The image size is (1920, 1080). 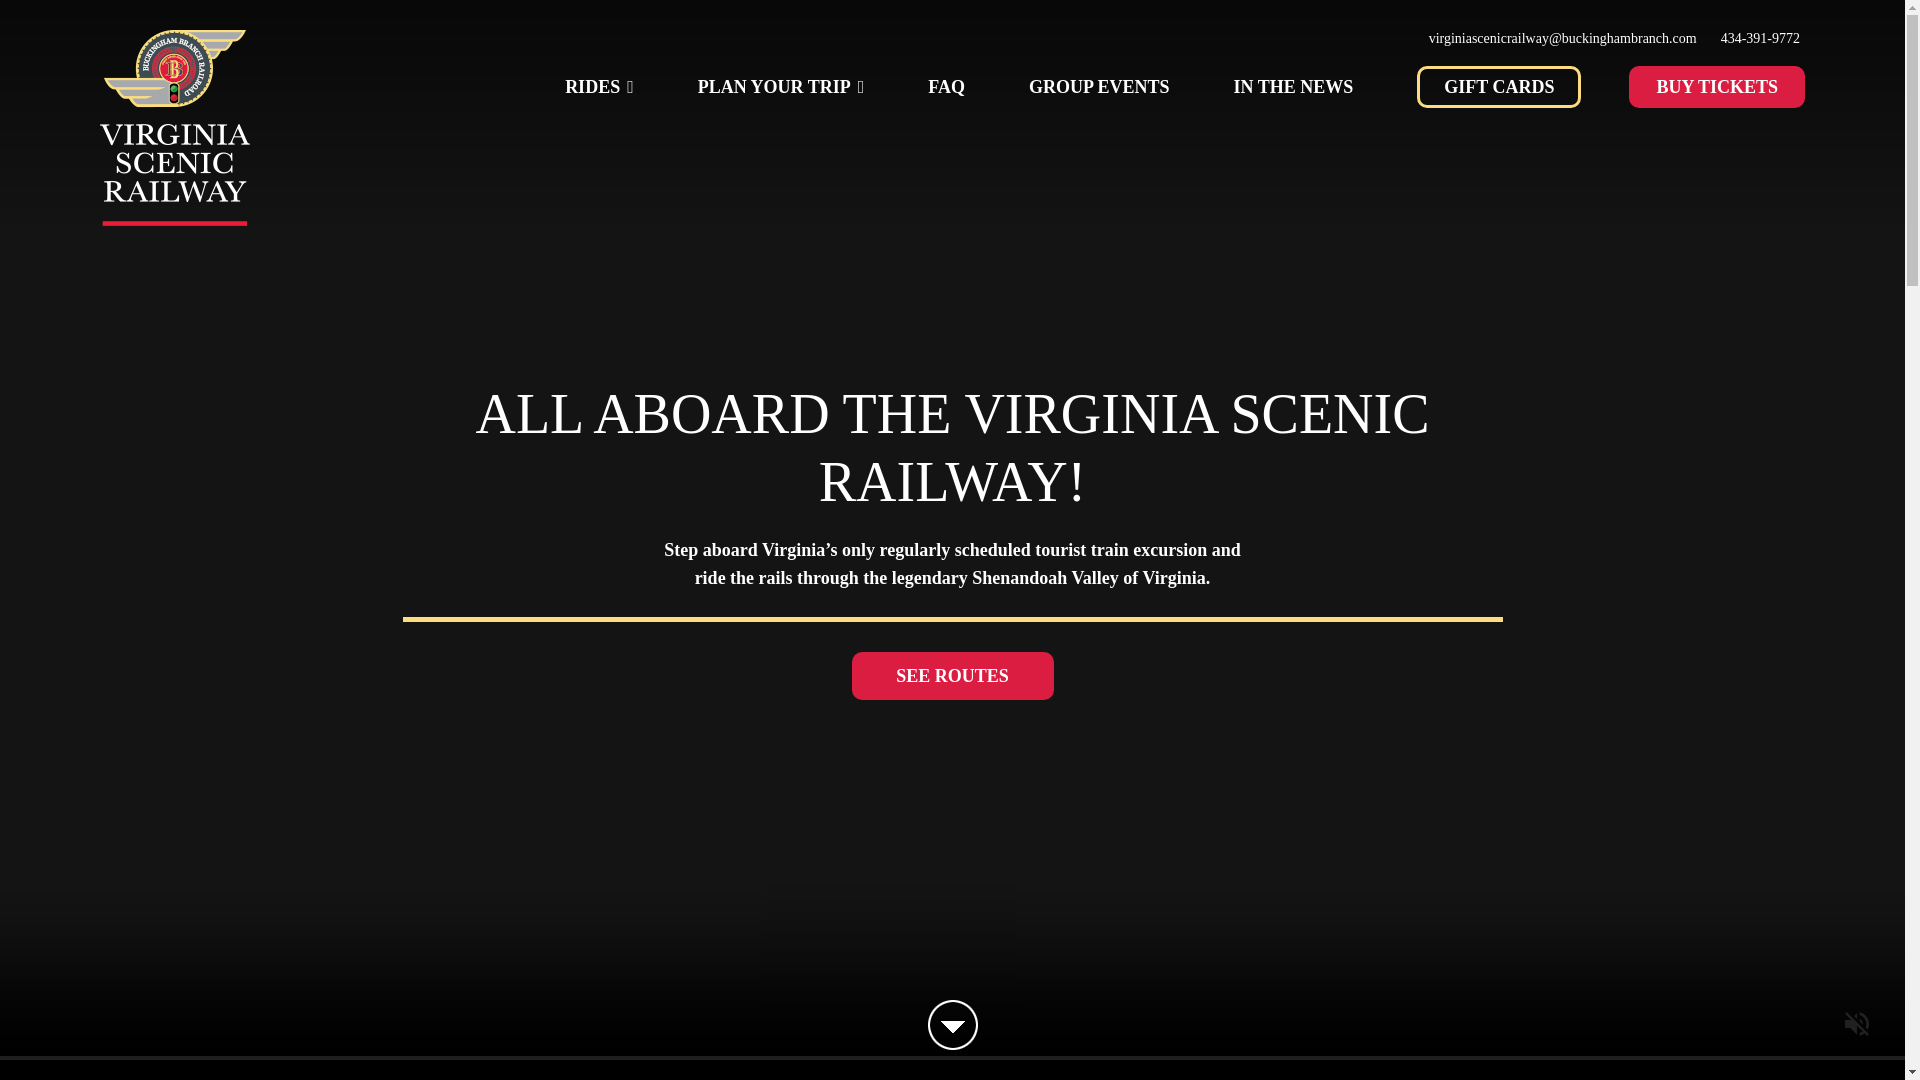 What do you see at coordinates (1099, 86) in the screenshot?
I see `GROUP EVENTS` at bounding box center [1099, 86].